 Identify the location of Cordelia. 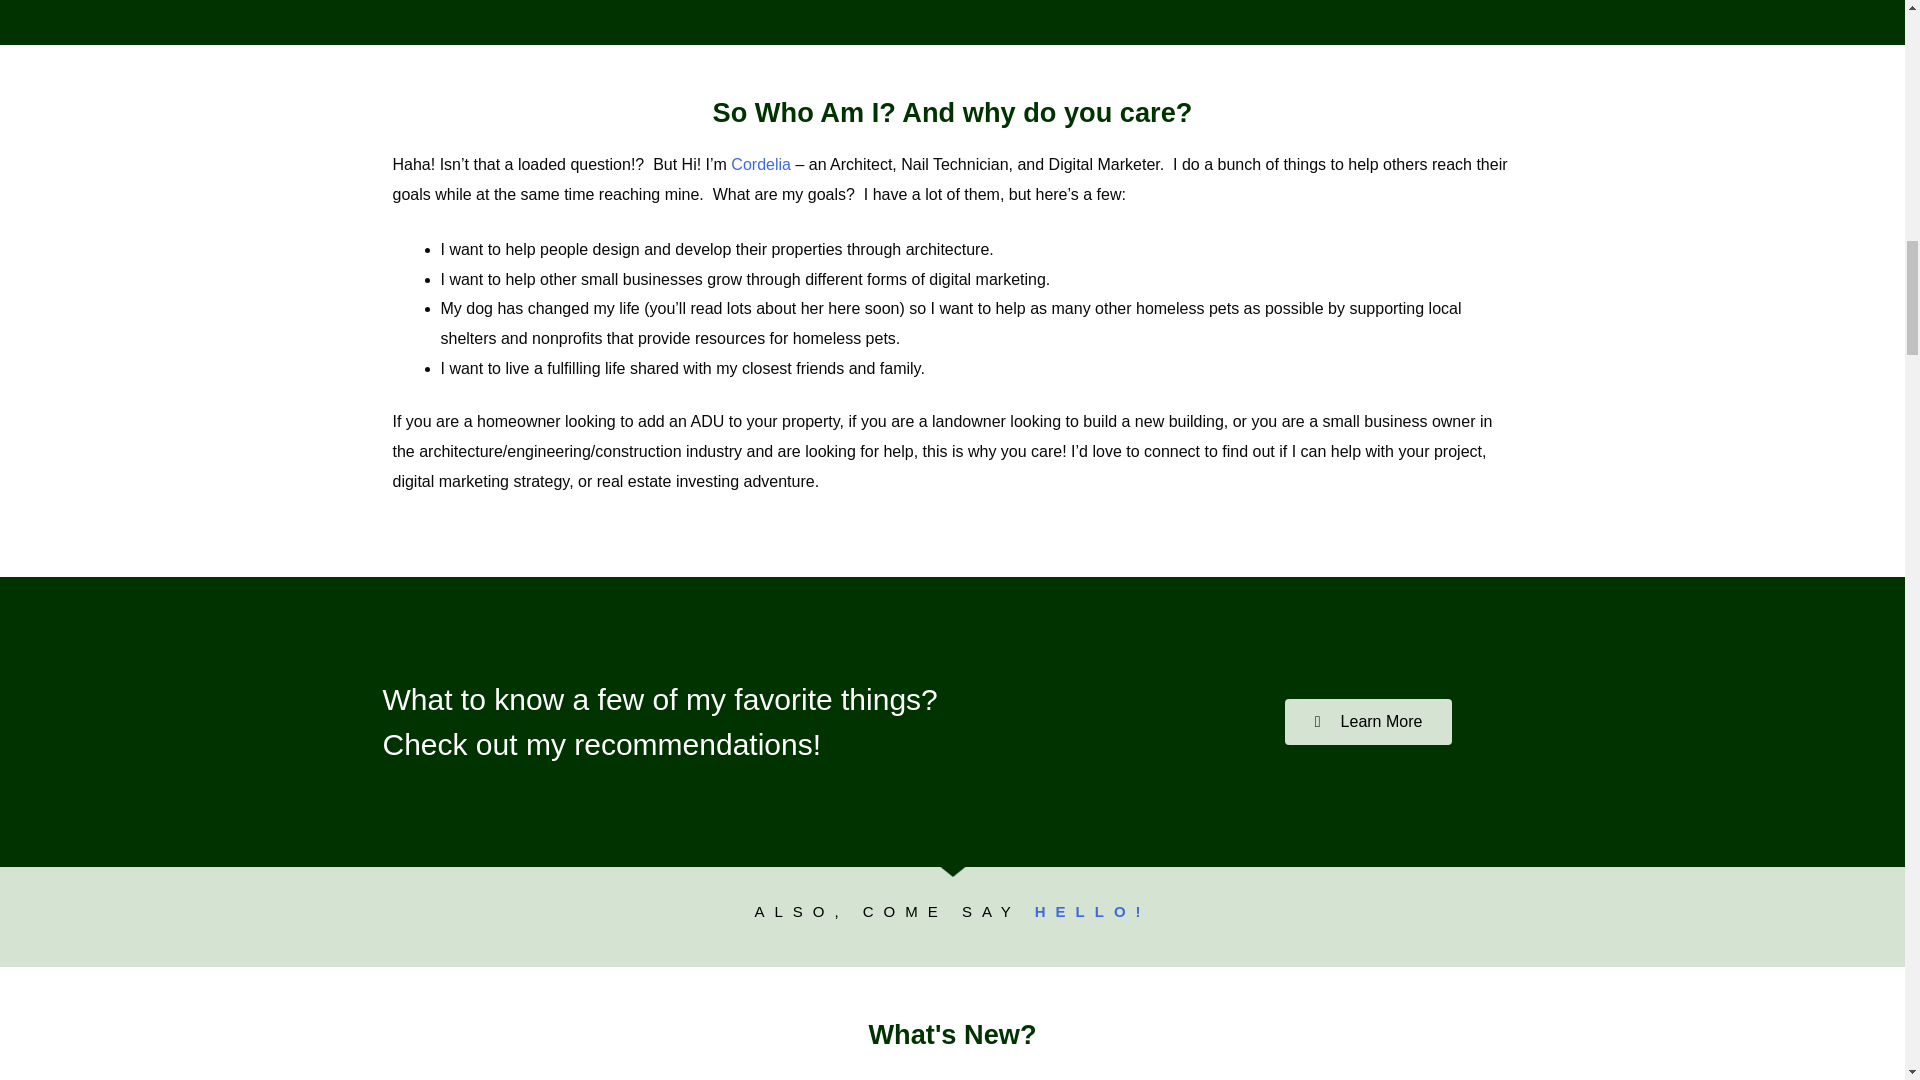
(761, 164).